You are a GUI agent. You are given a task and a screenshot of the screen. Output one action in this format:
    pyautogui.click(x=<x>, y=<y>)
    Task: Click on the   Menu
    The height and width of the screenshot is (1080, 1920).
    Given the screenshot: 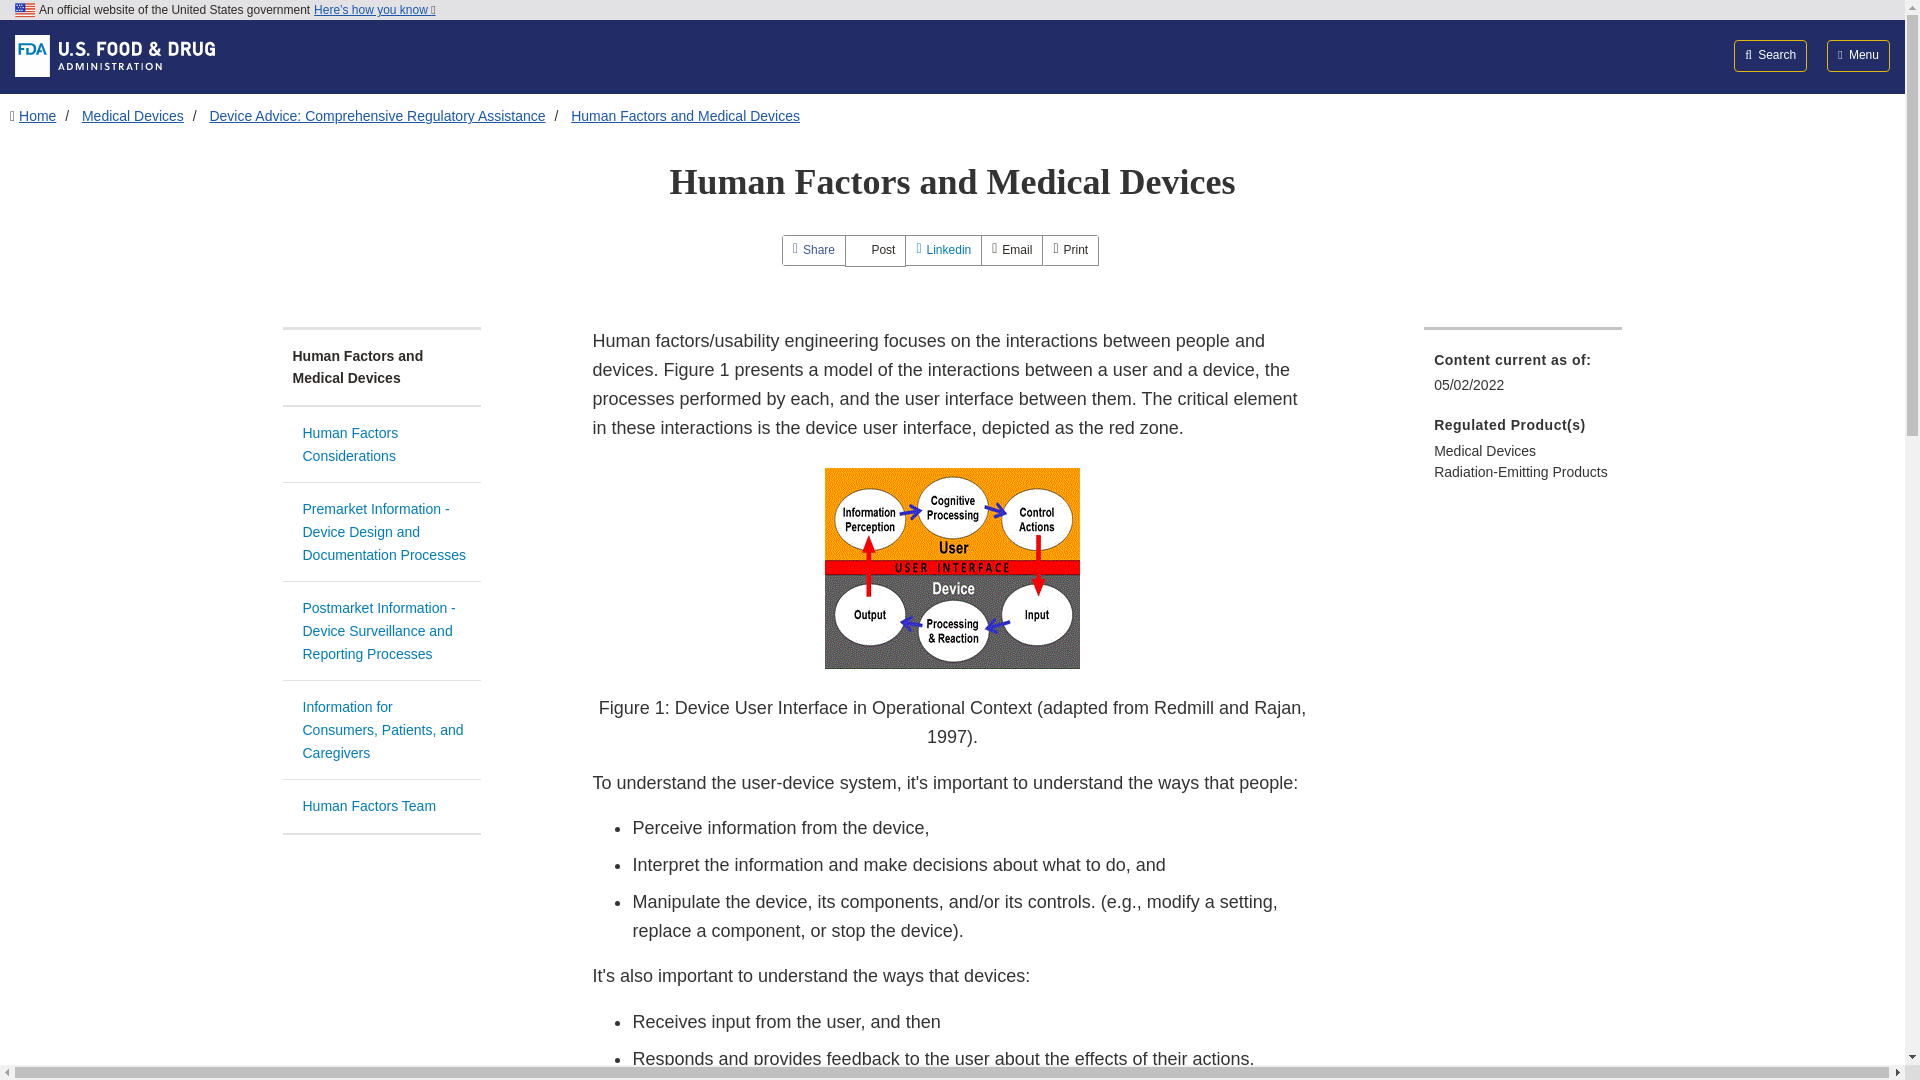 What is the action you would take?
    pyautogui.click(x=1858, y=55)
    